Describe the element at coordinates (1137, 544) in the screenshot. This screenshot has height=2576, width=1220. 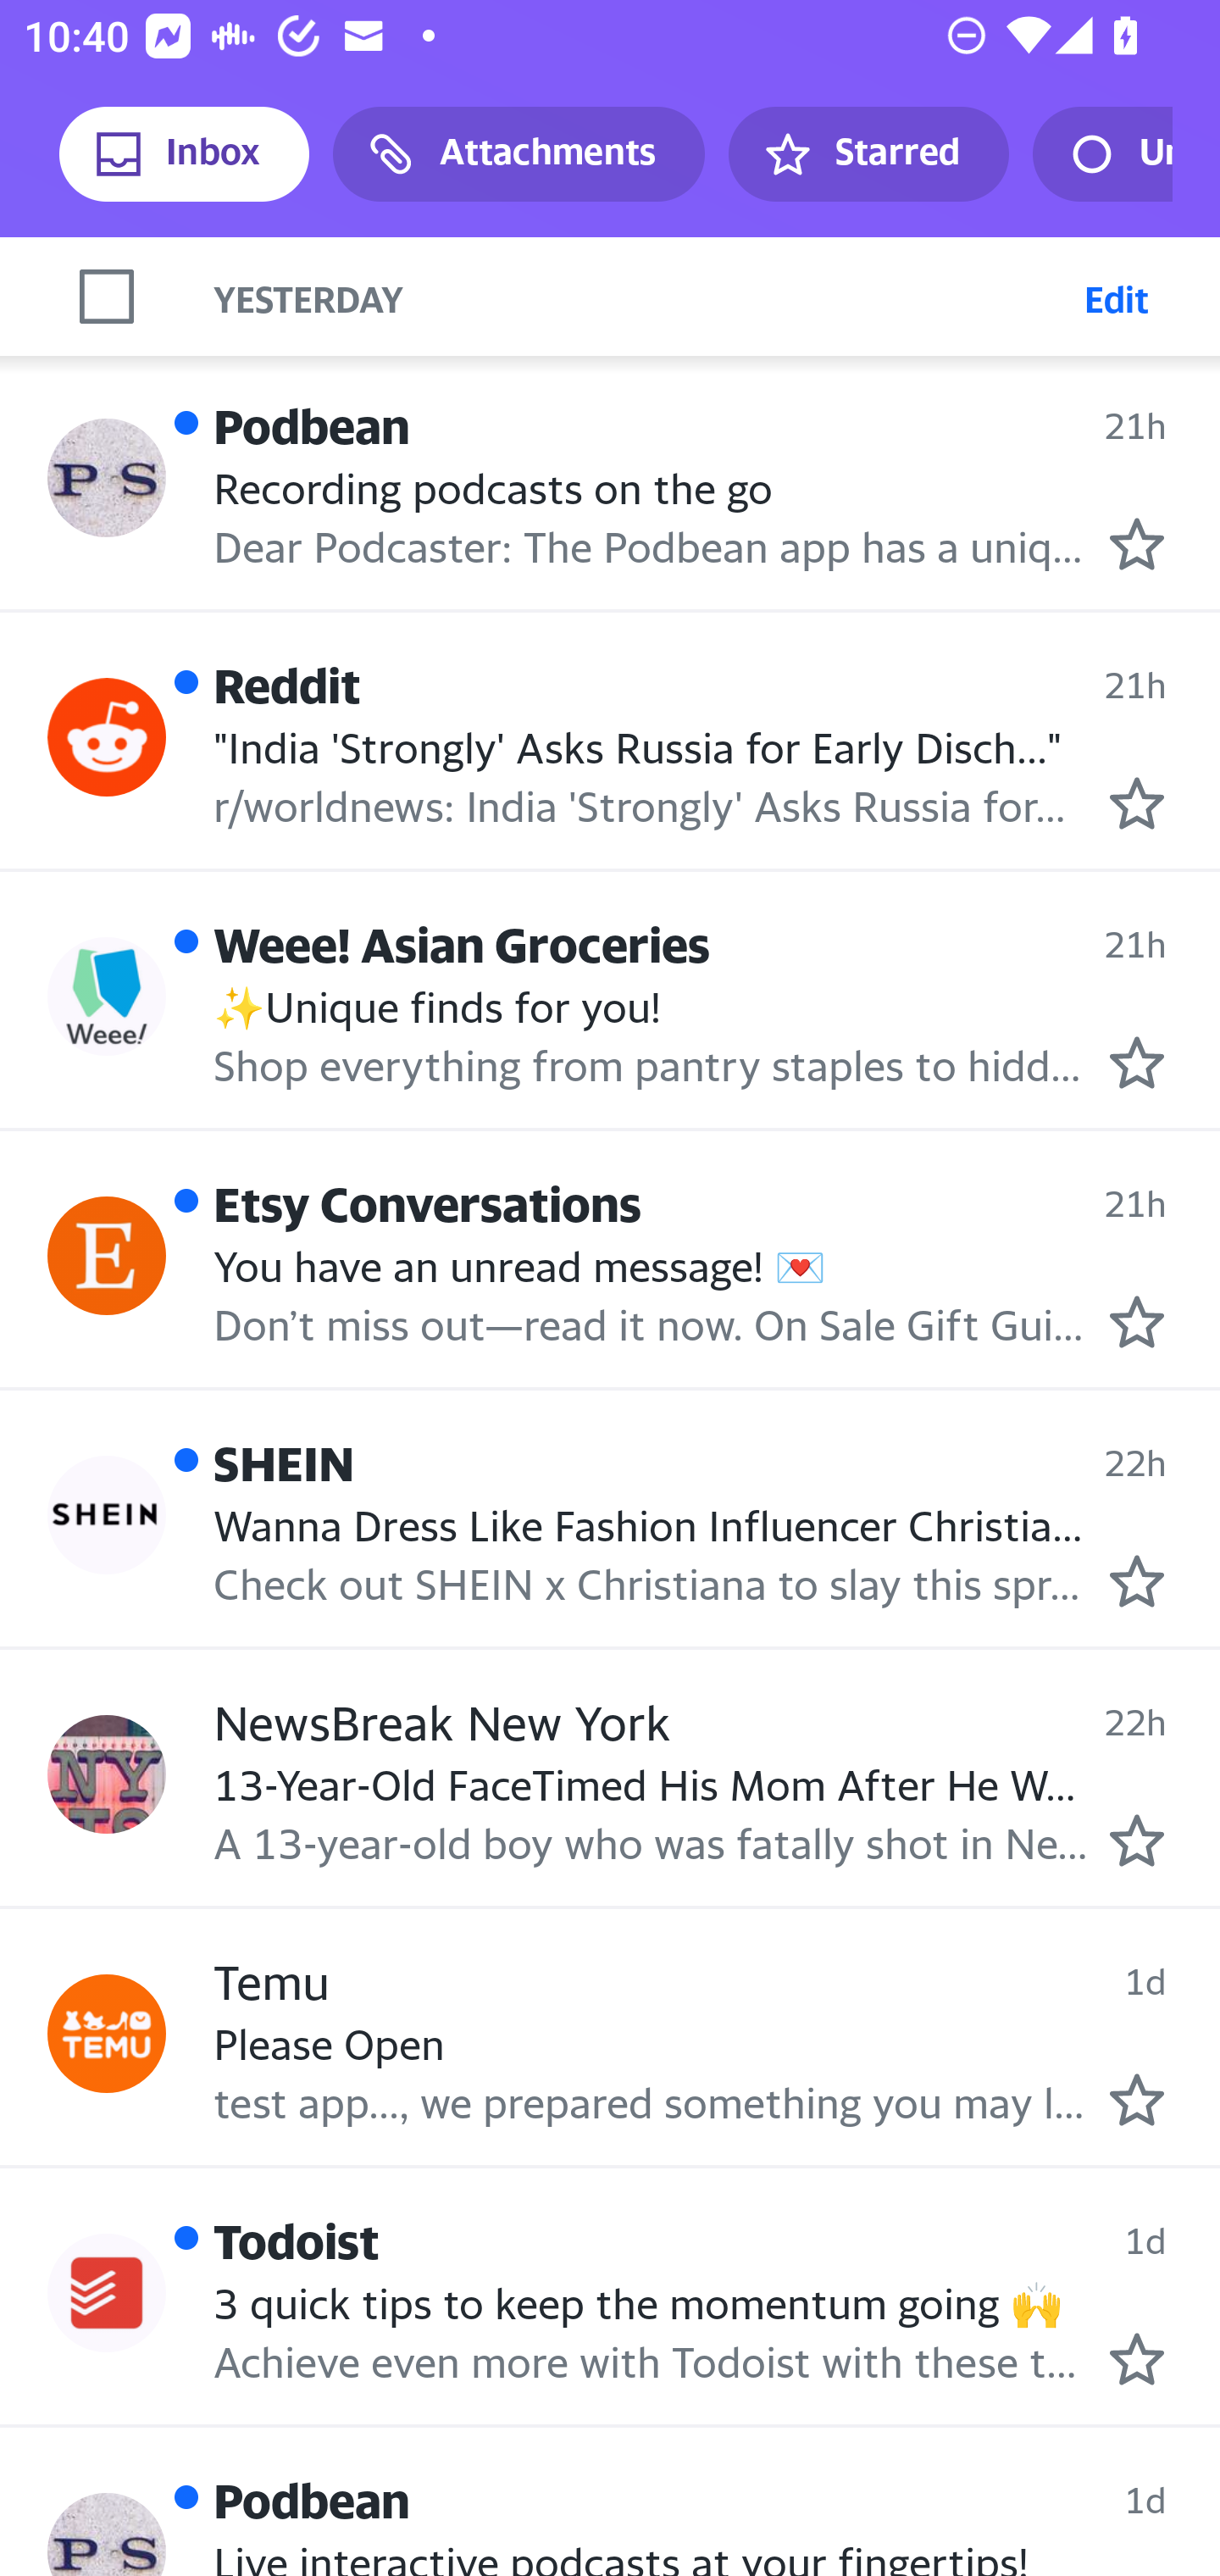
I see `Mark as starred.` at that location.